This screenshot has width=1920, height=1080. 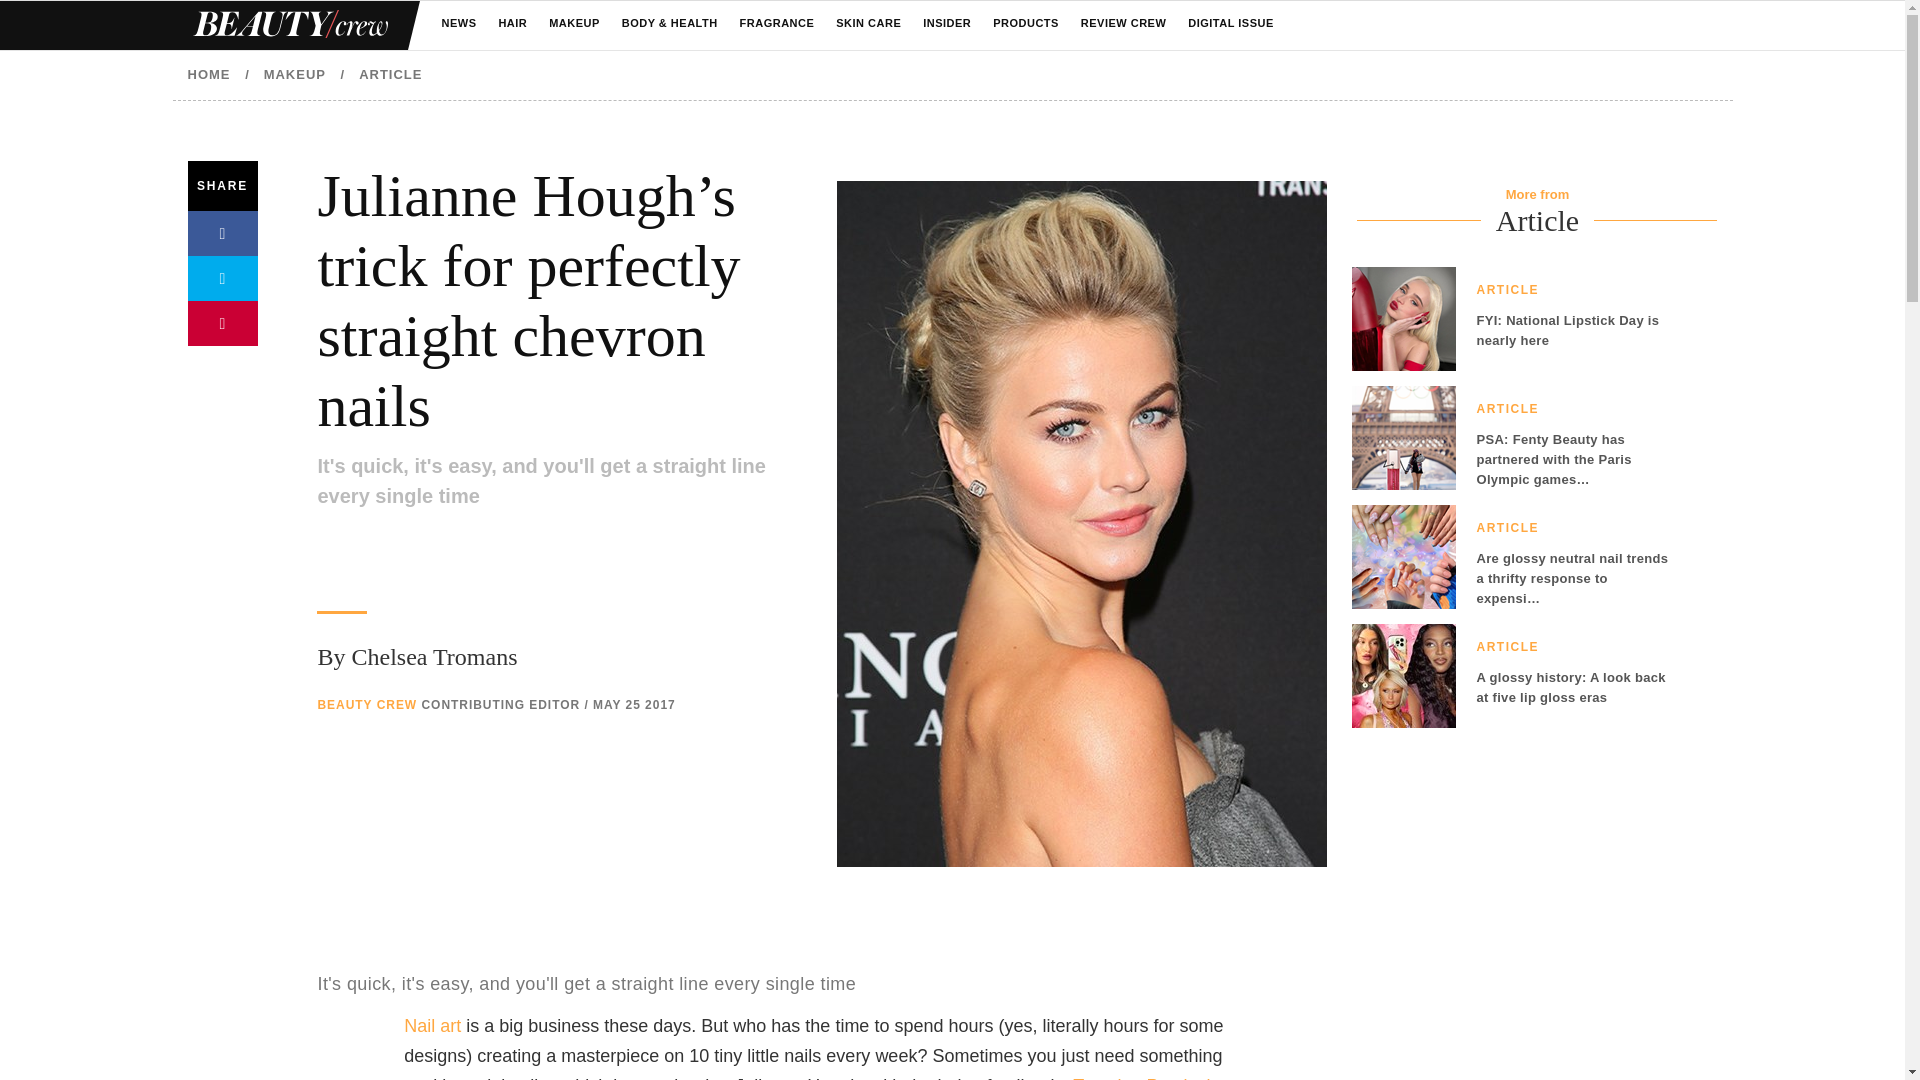 I want to click on MAKEUP, so click(x=574, y=24).